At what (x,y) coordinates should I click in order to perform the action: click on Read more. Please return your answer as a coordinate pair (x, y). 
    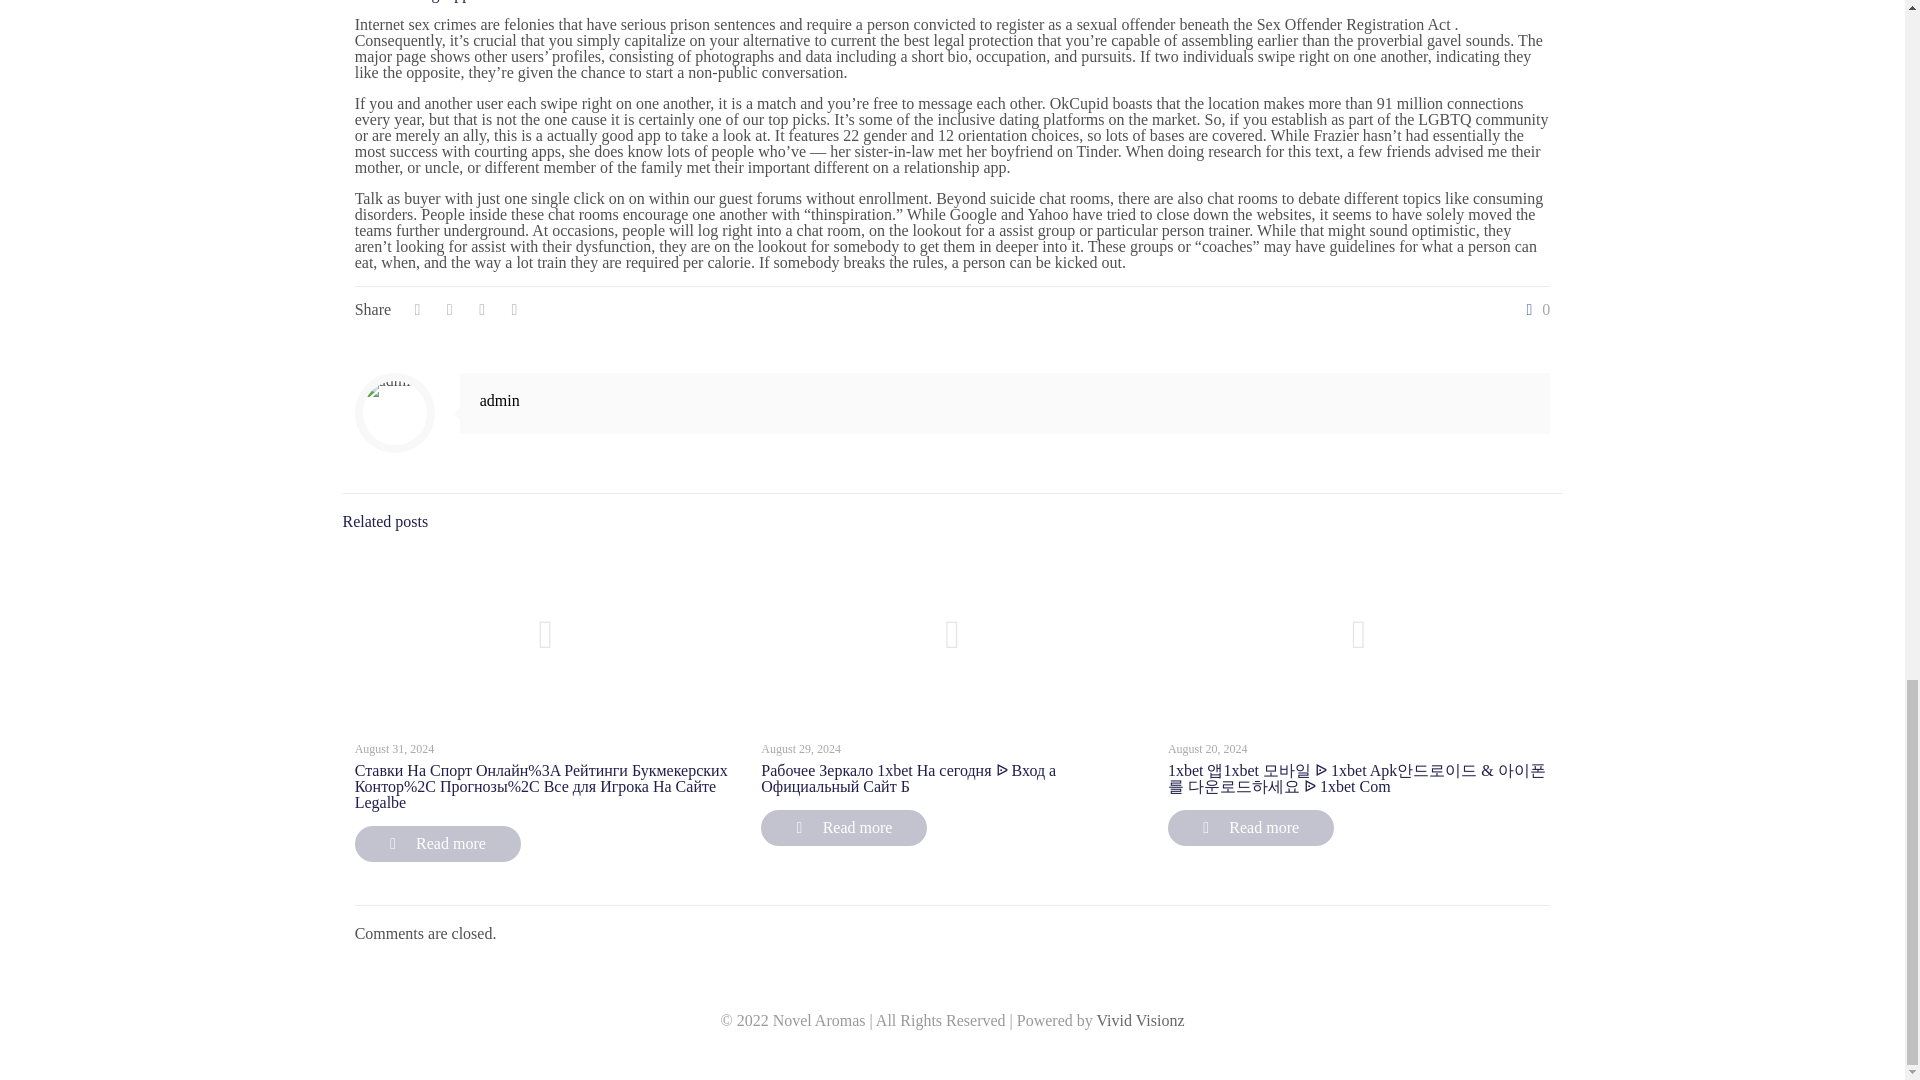
    Looking at the image, I should click on (438, 844).